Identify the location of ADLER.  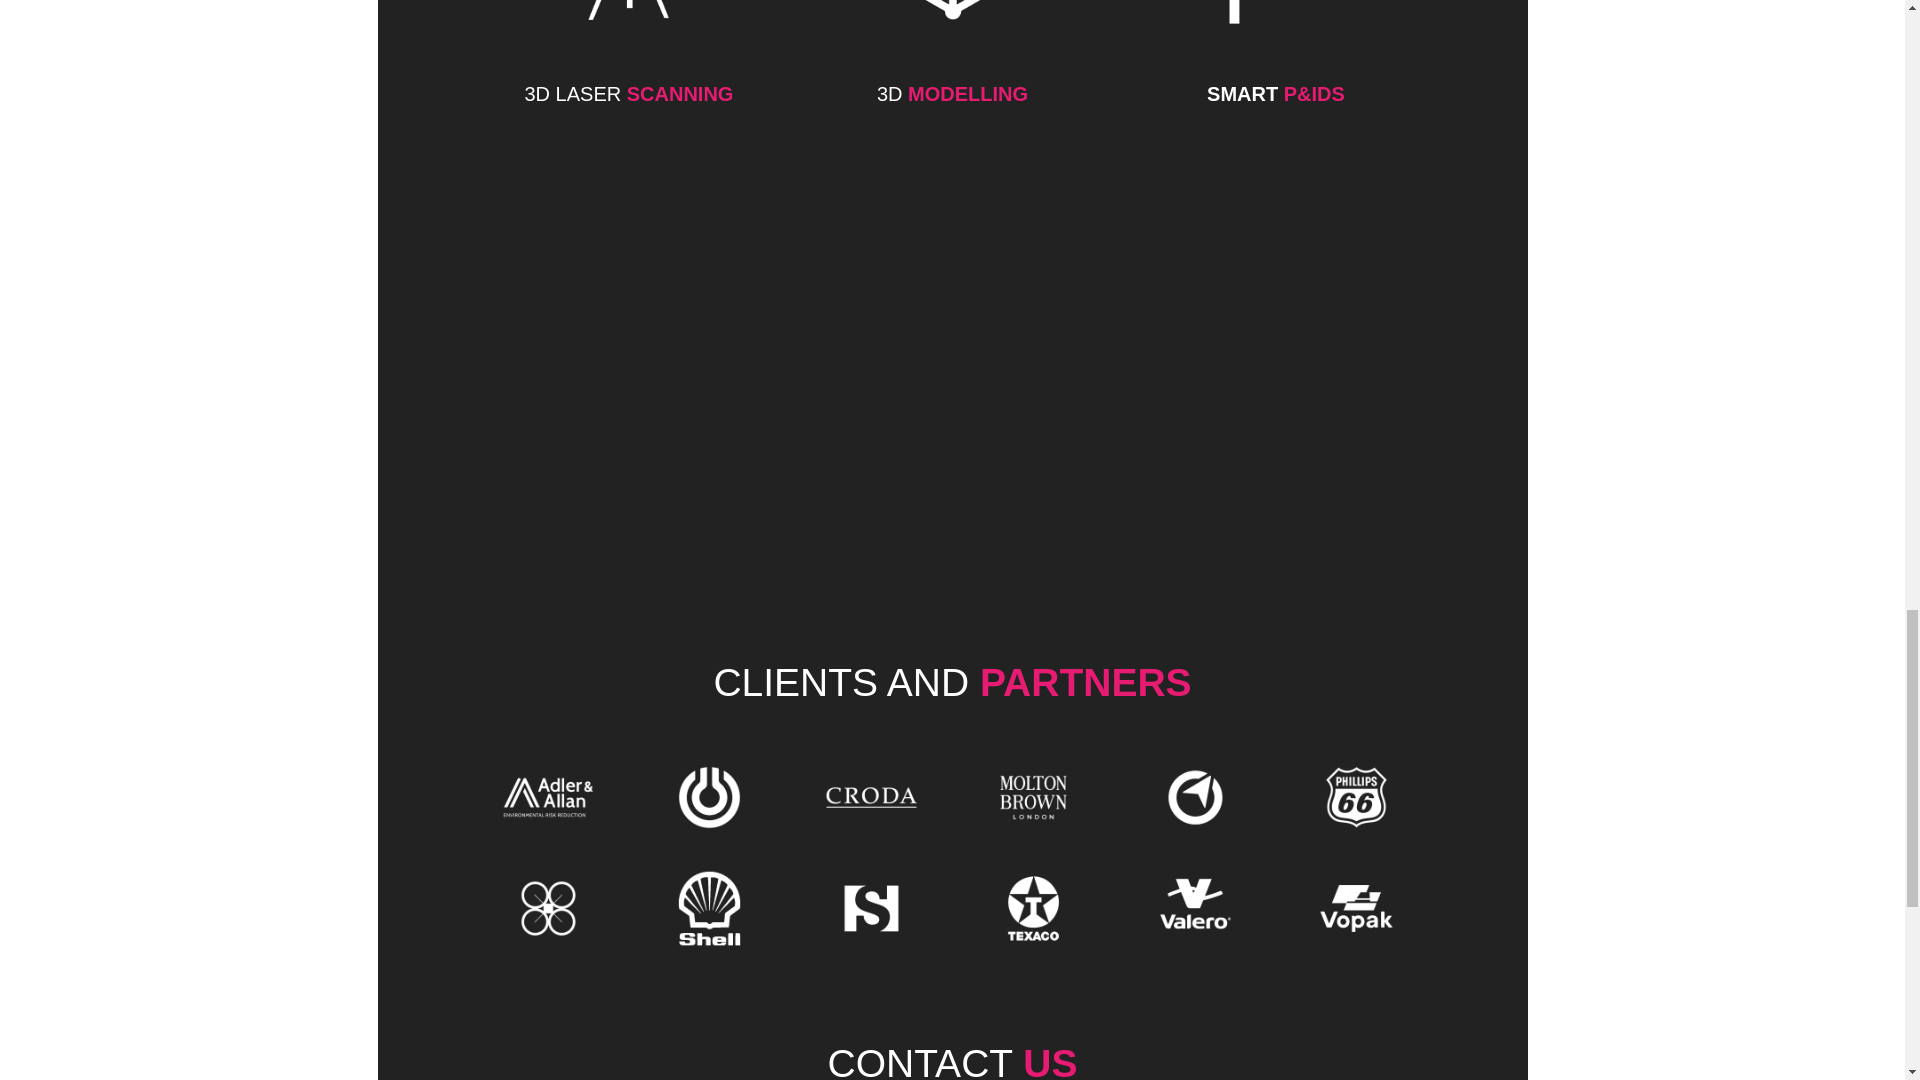
(546, 797).